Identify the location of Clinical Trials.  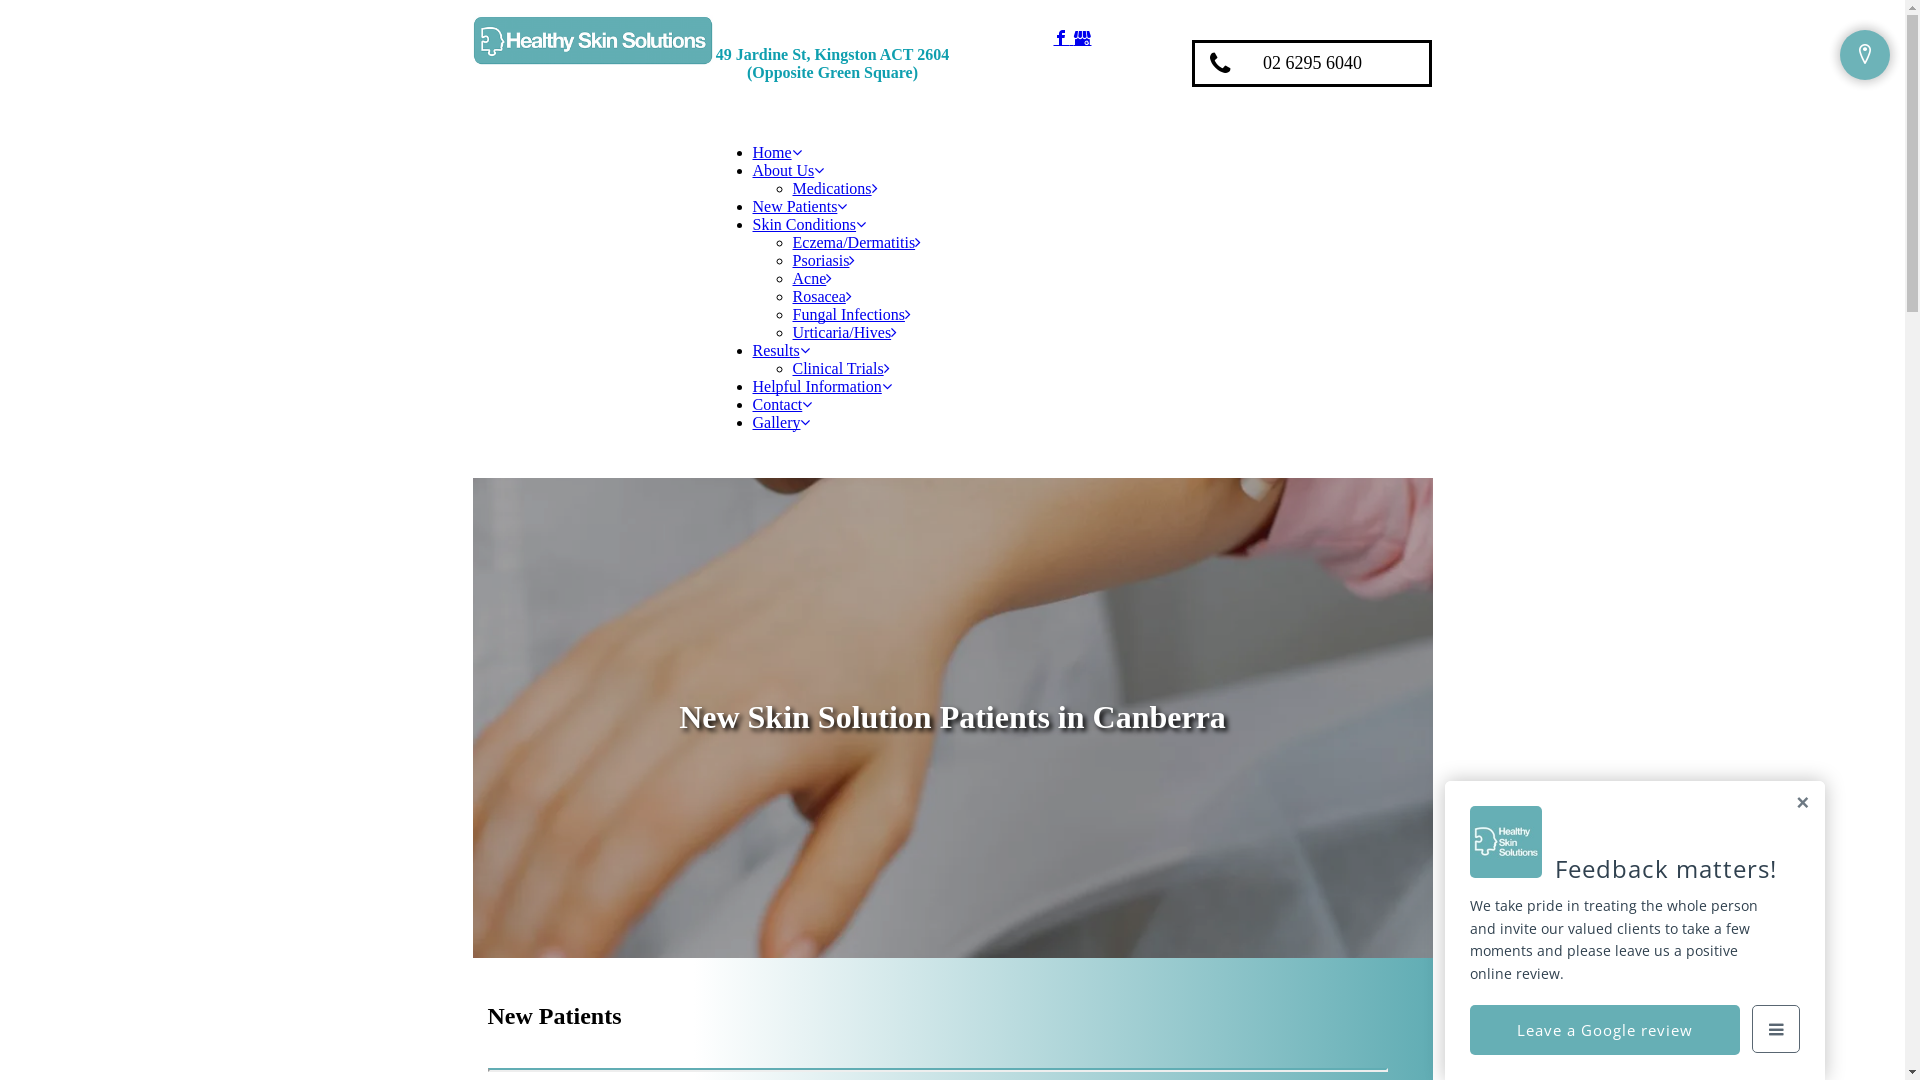
(840, 368).